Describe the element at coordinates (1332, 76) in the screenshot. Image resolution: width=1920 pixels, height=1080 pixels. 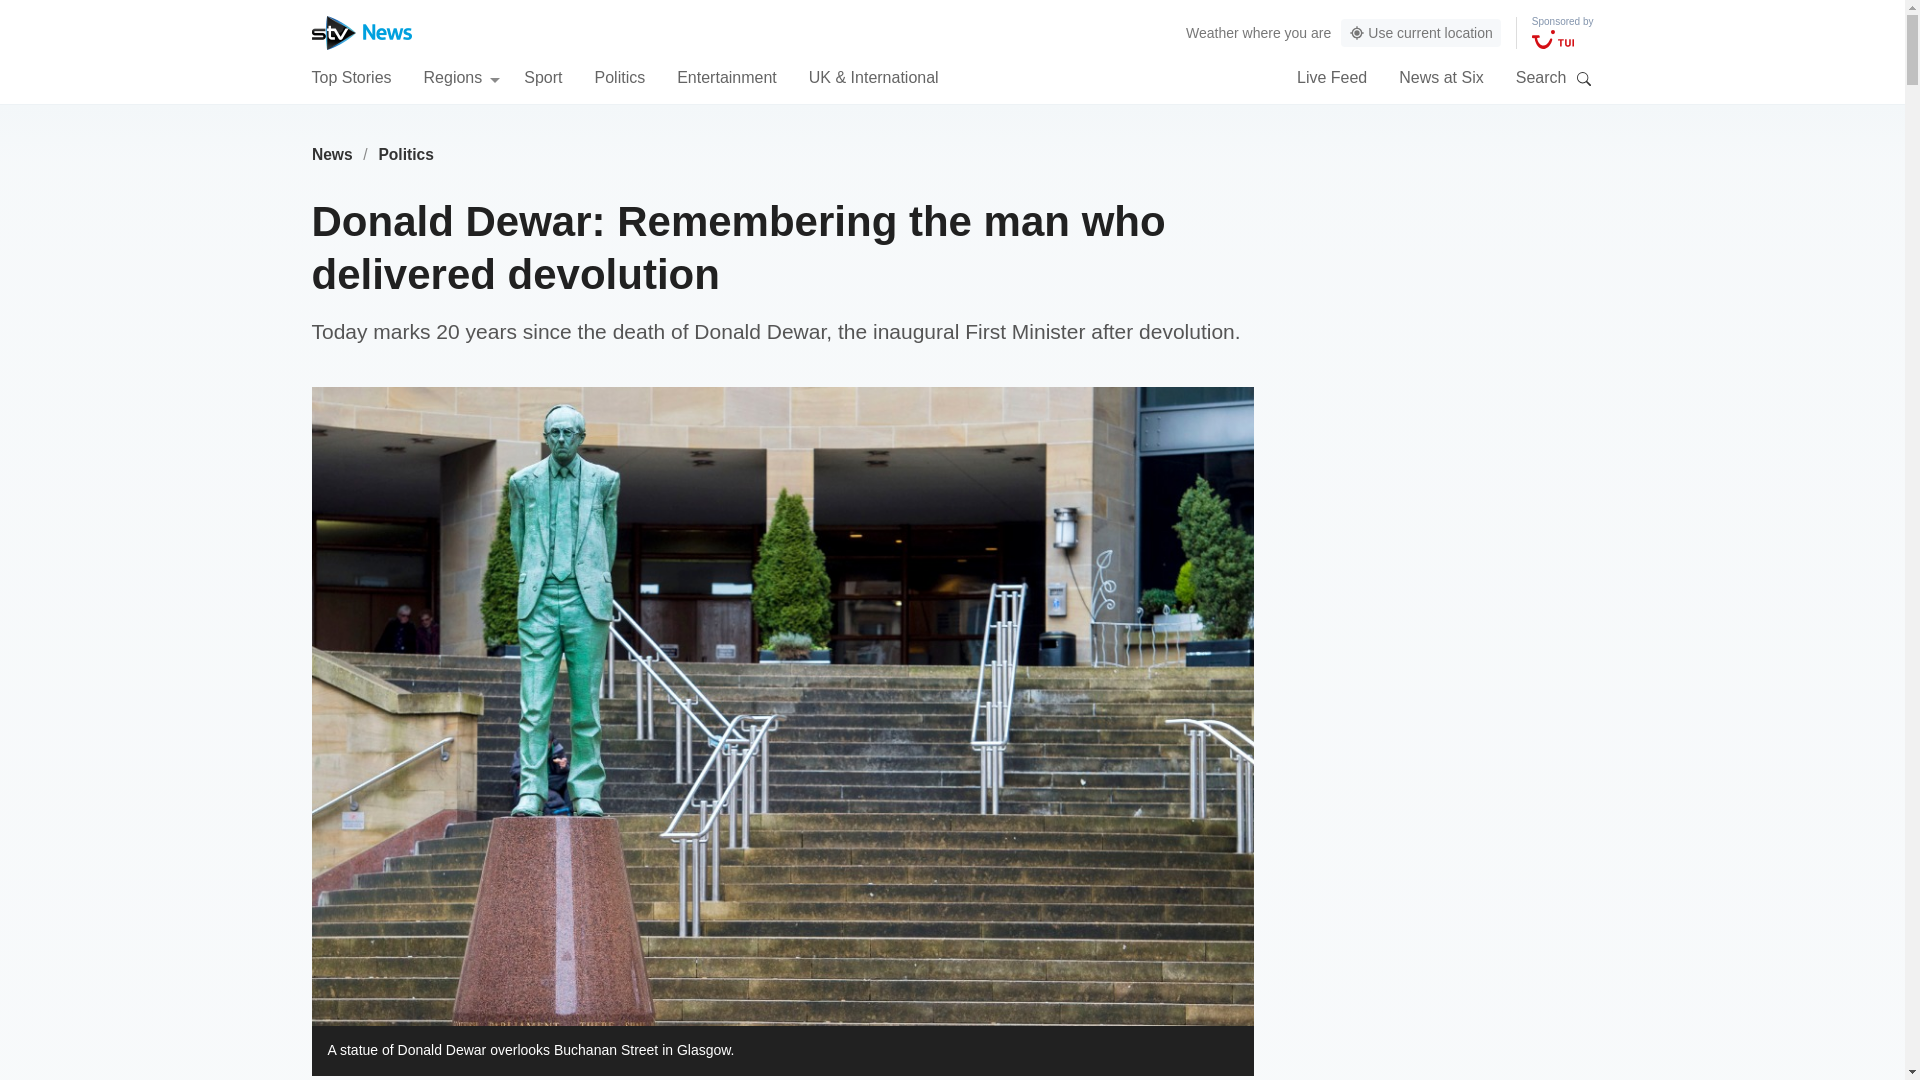
I see `Live Feed` at that location.